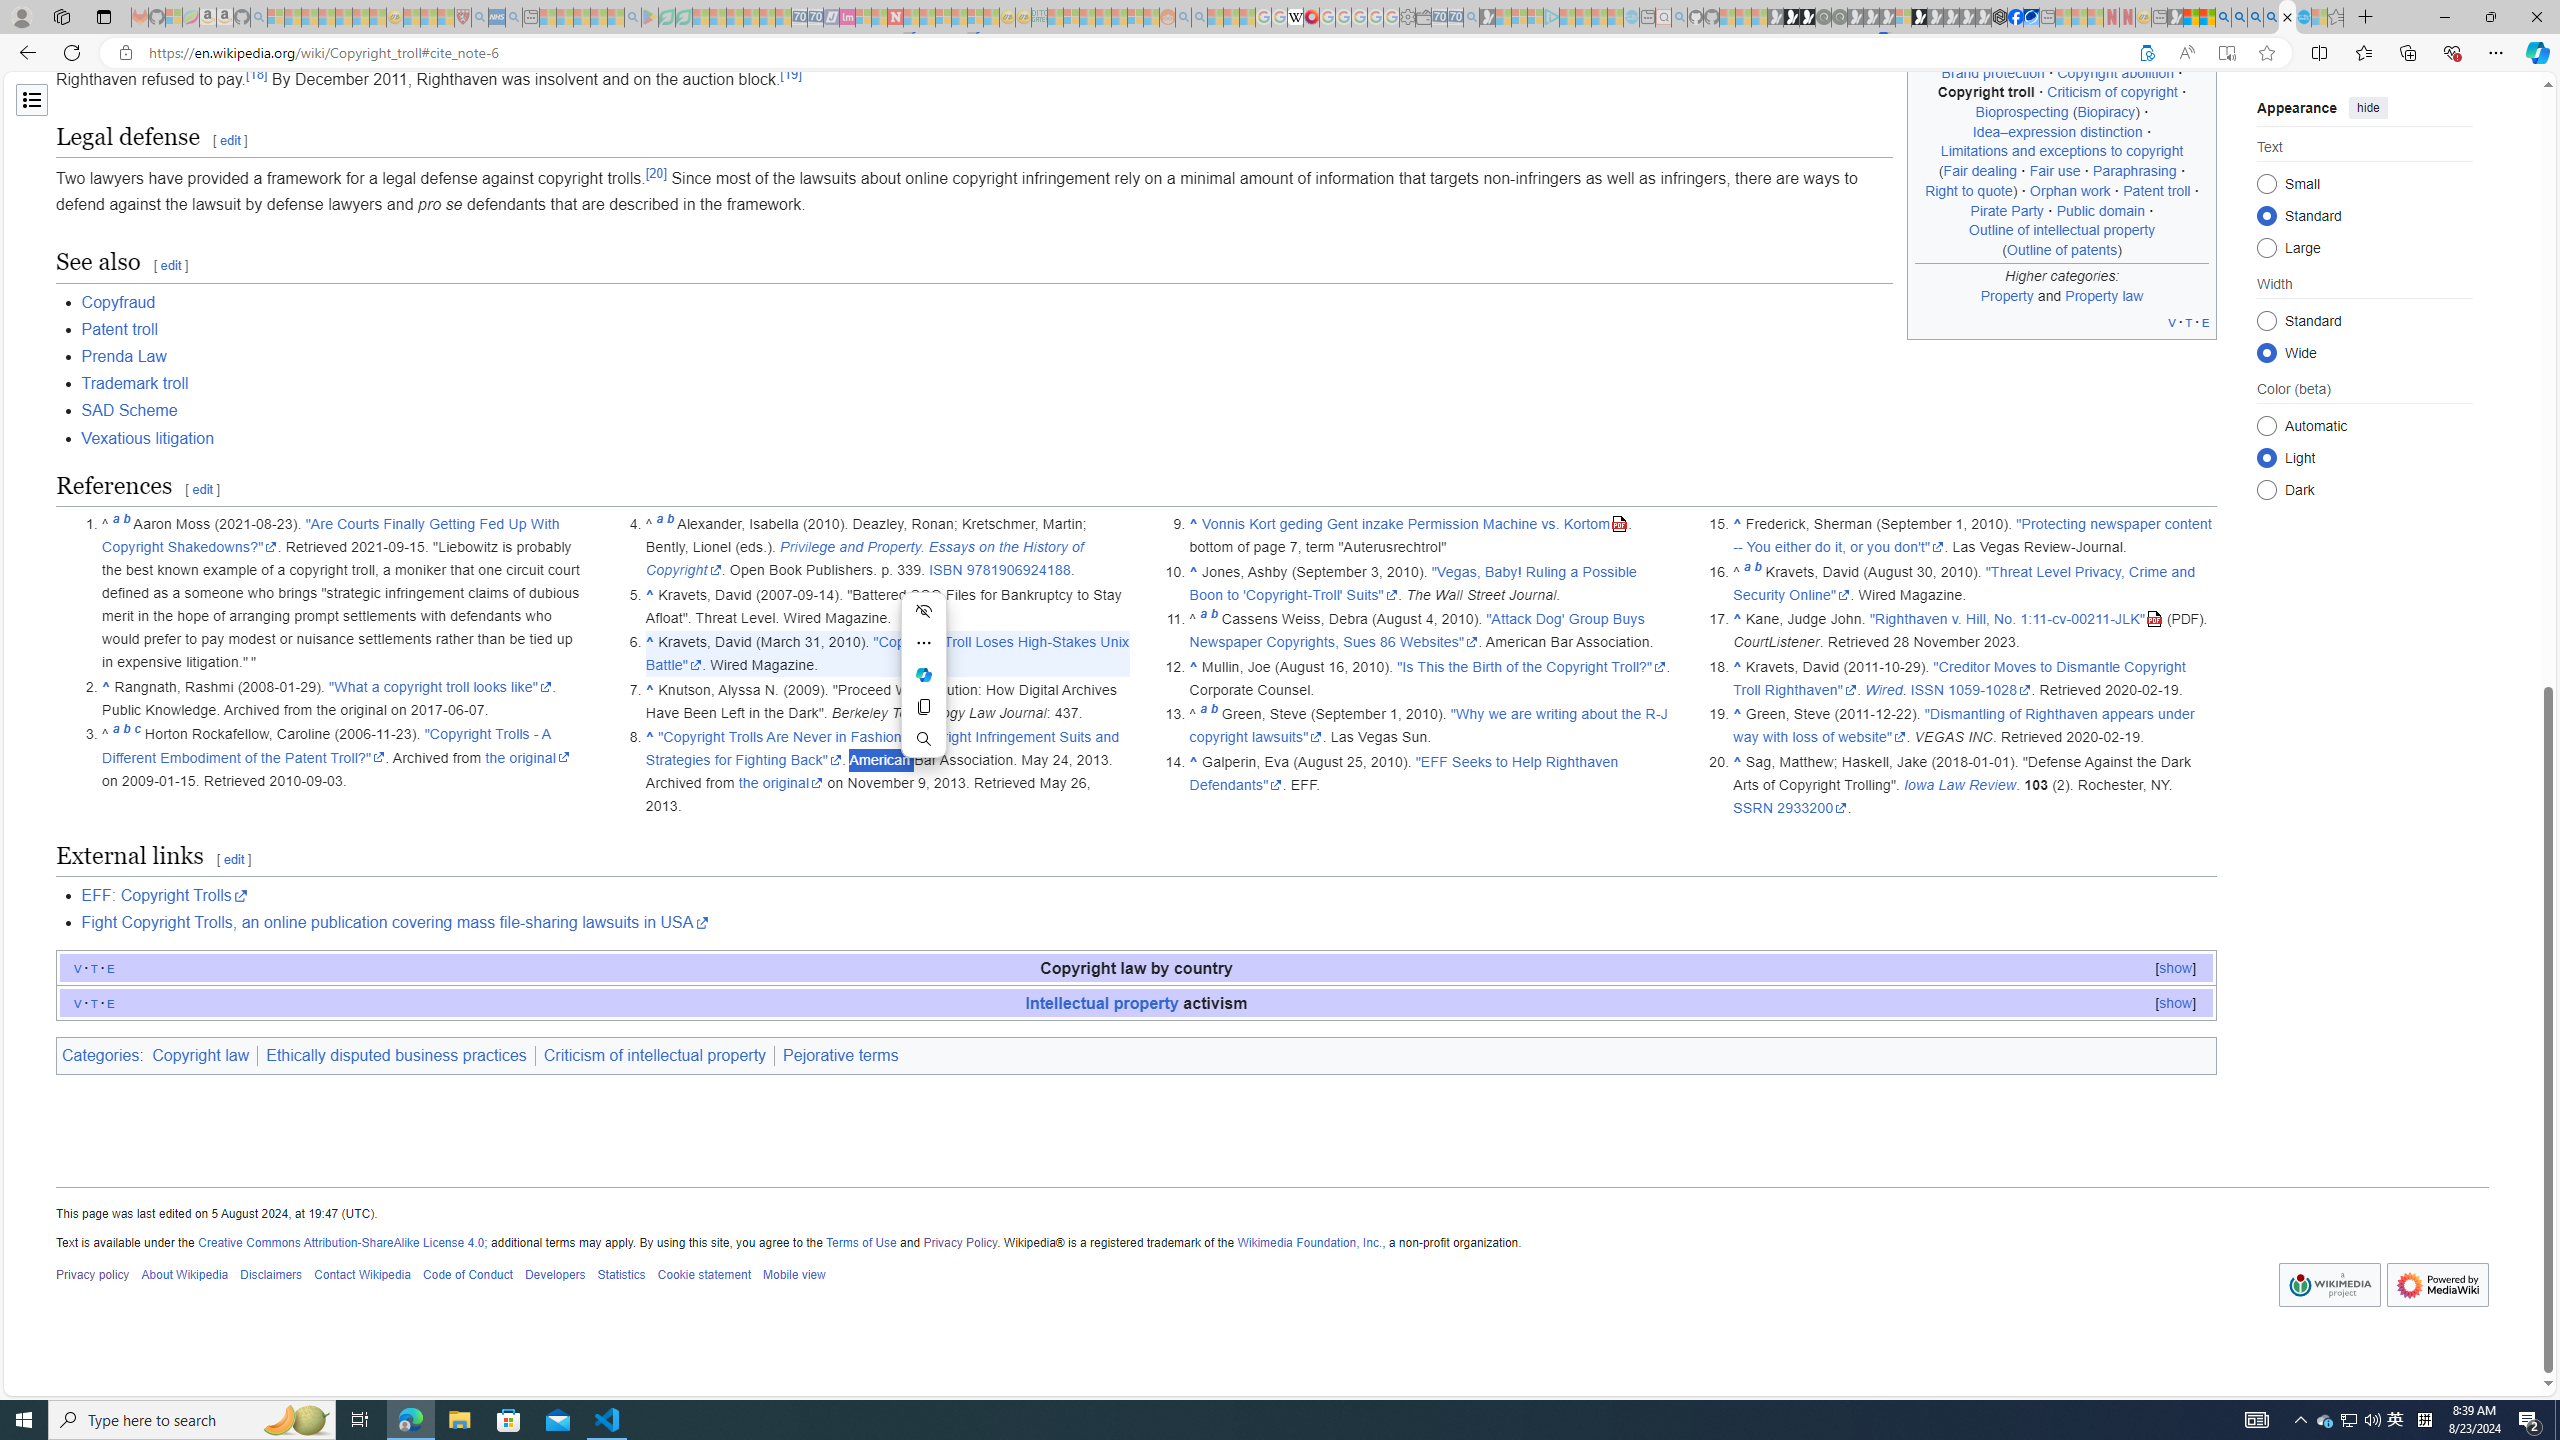  Describe the element at coordinates (234, 860) in the screenshot. I see `edit` at that location.